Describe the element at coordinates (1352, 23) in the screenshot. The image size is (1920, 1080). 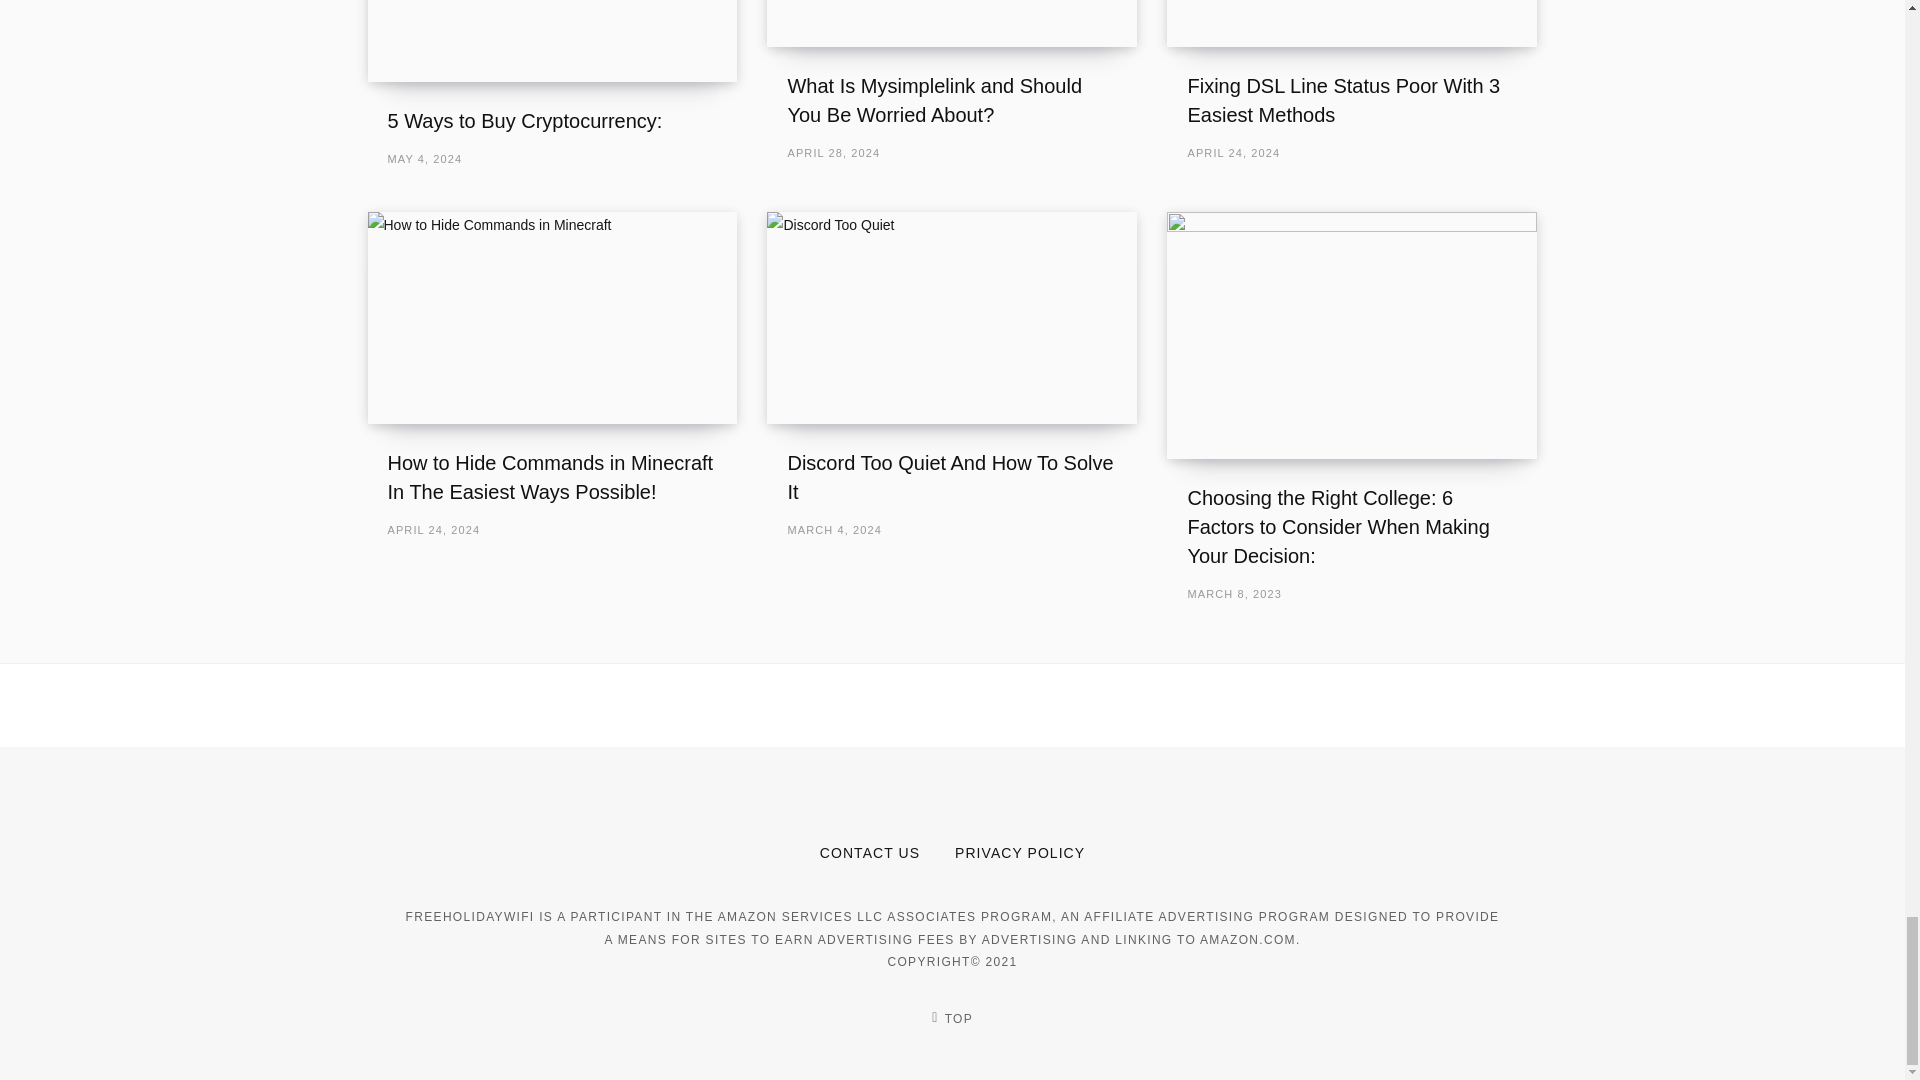
I see `Fixing DSL Line Status Poor With 3 Easiest Methods` at that location.